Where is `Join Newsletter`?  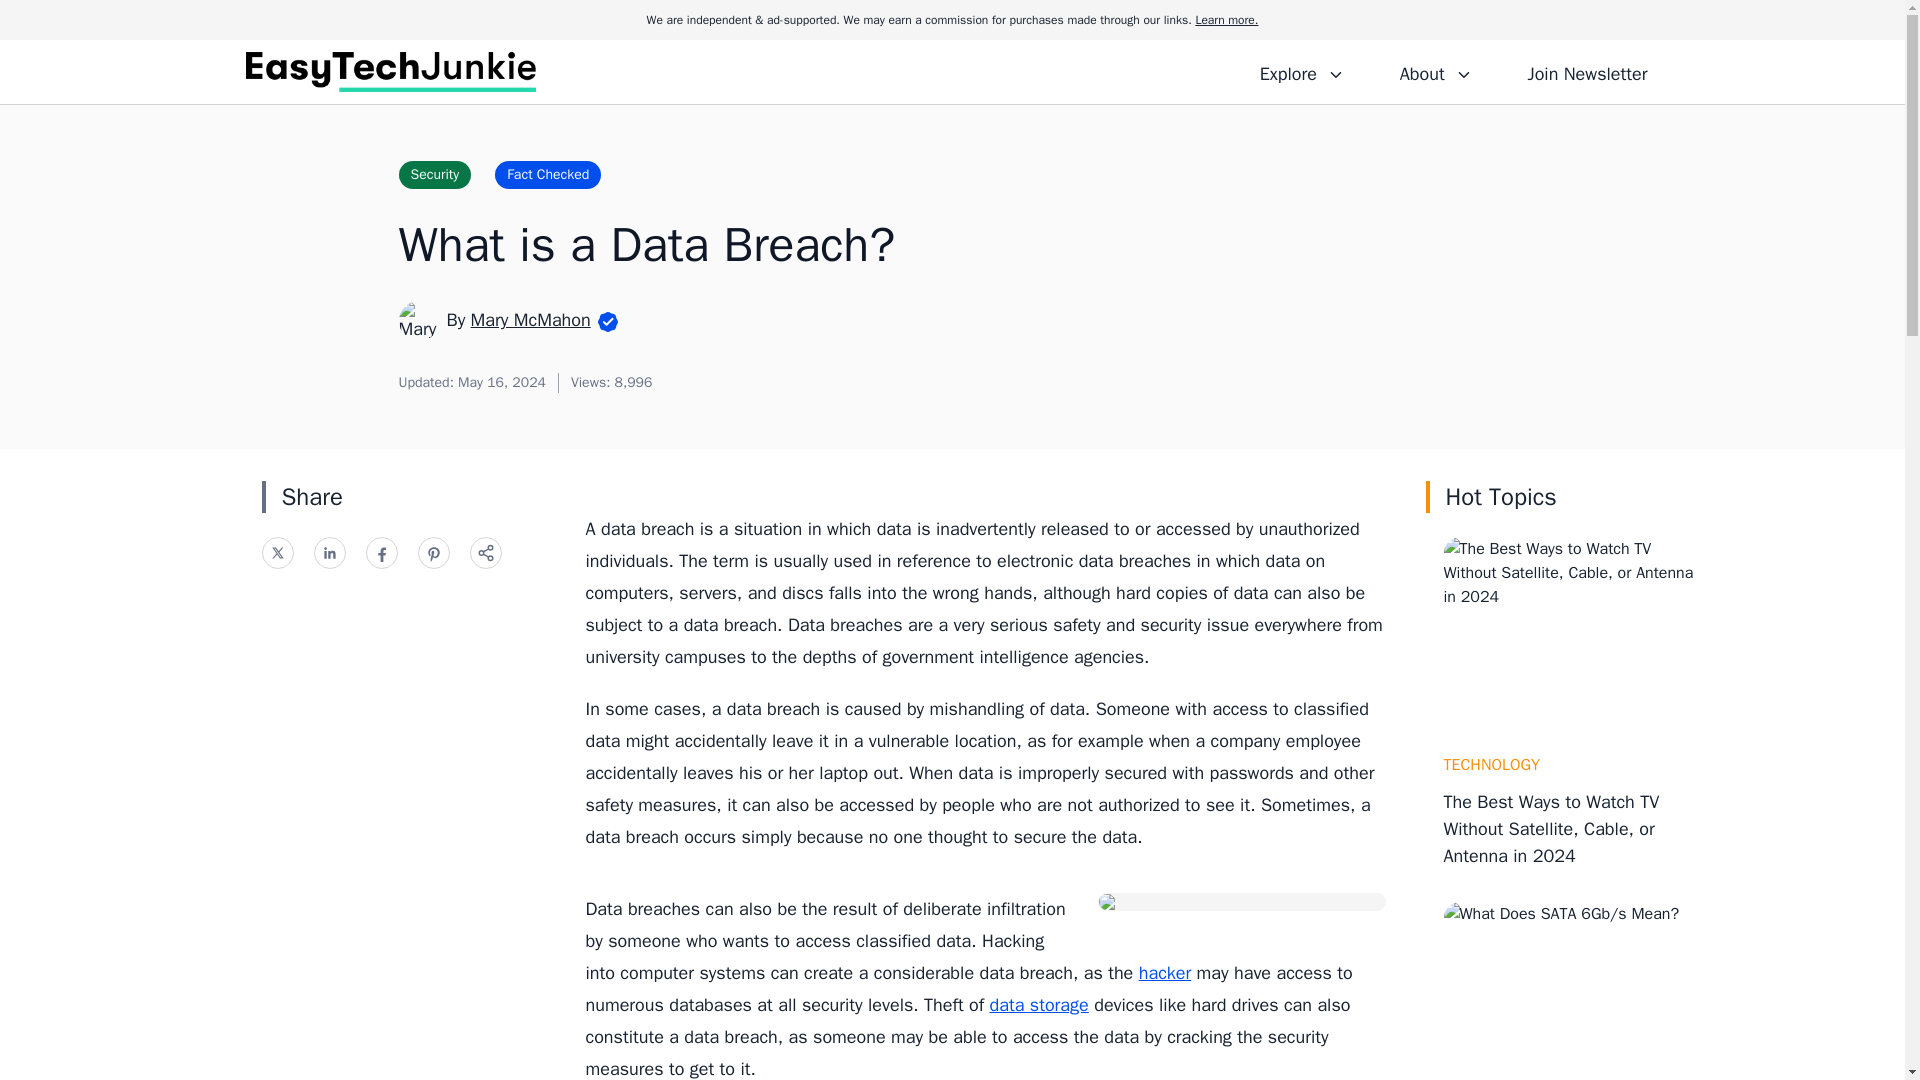
Join Newsletter is located at coordinates (1586, 71).